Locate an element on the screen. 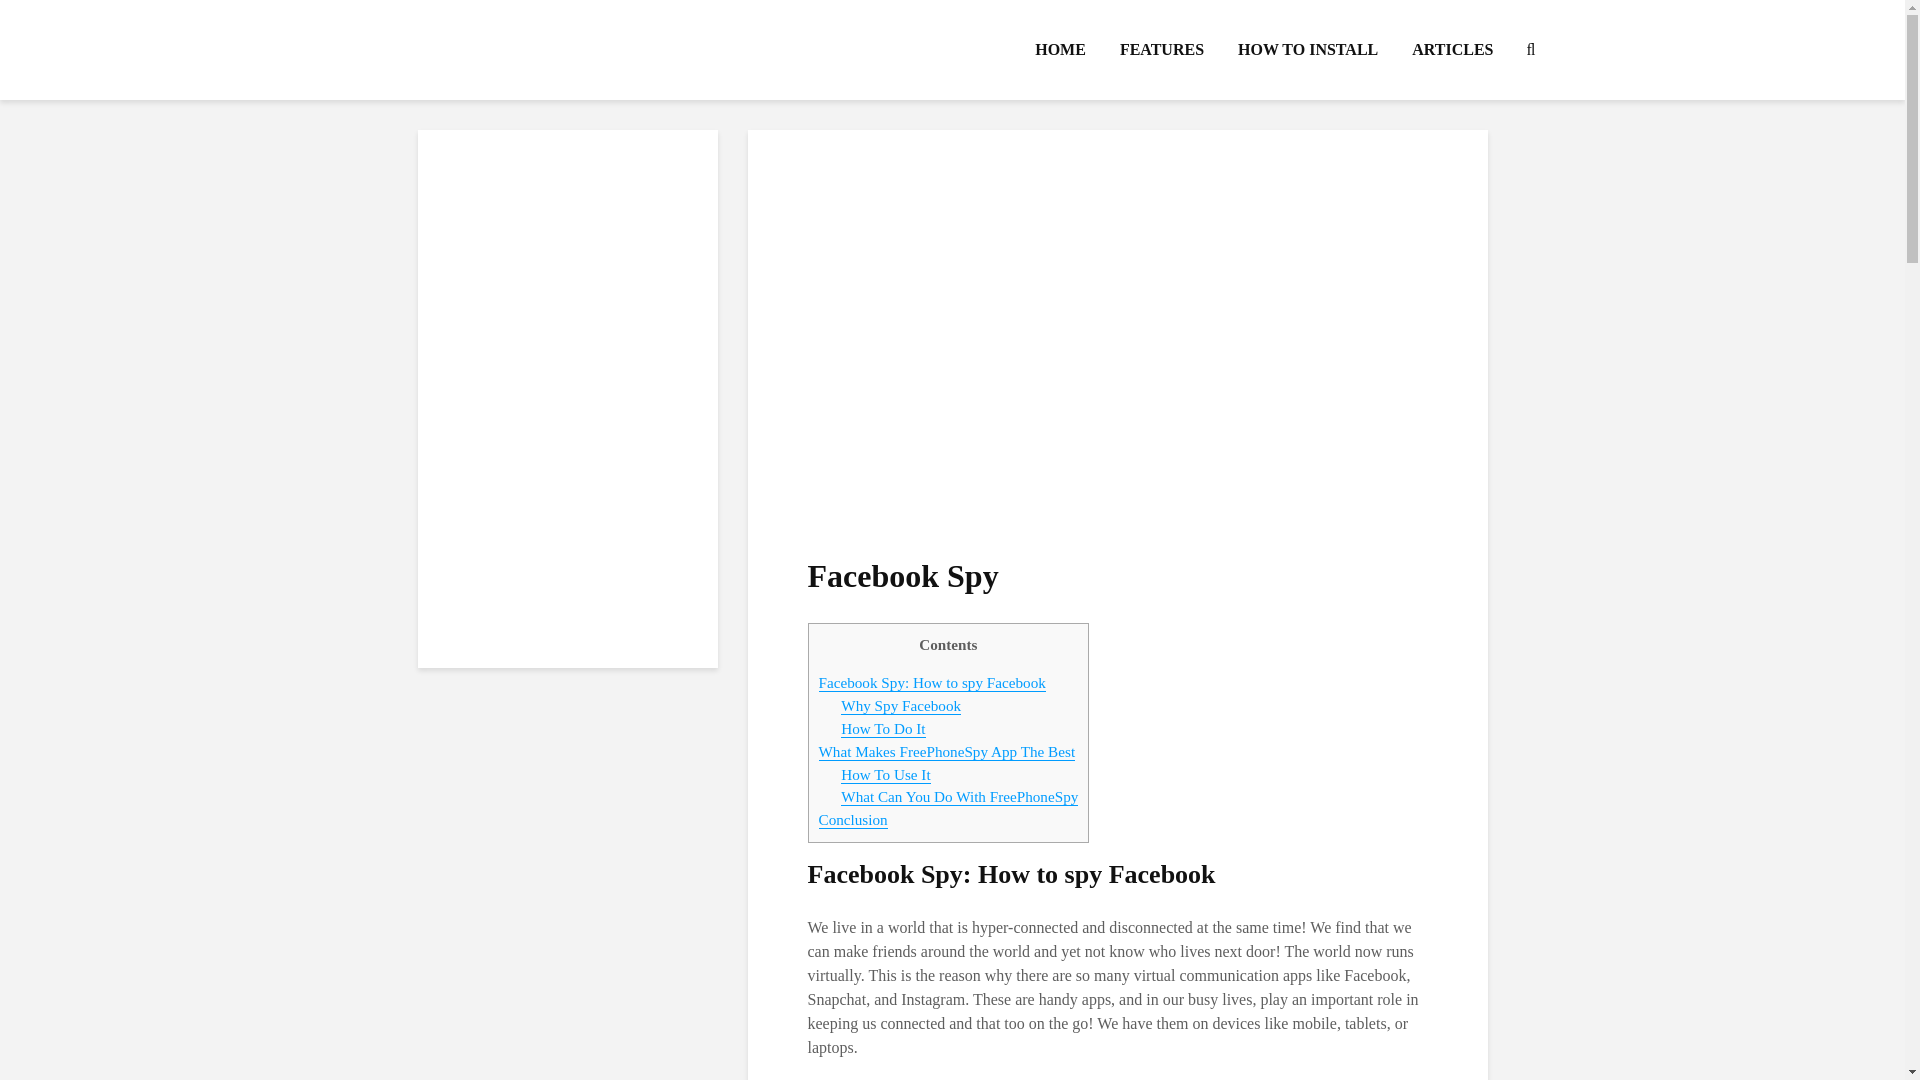  Free Spy Call is located at coordinates (567, 340).